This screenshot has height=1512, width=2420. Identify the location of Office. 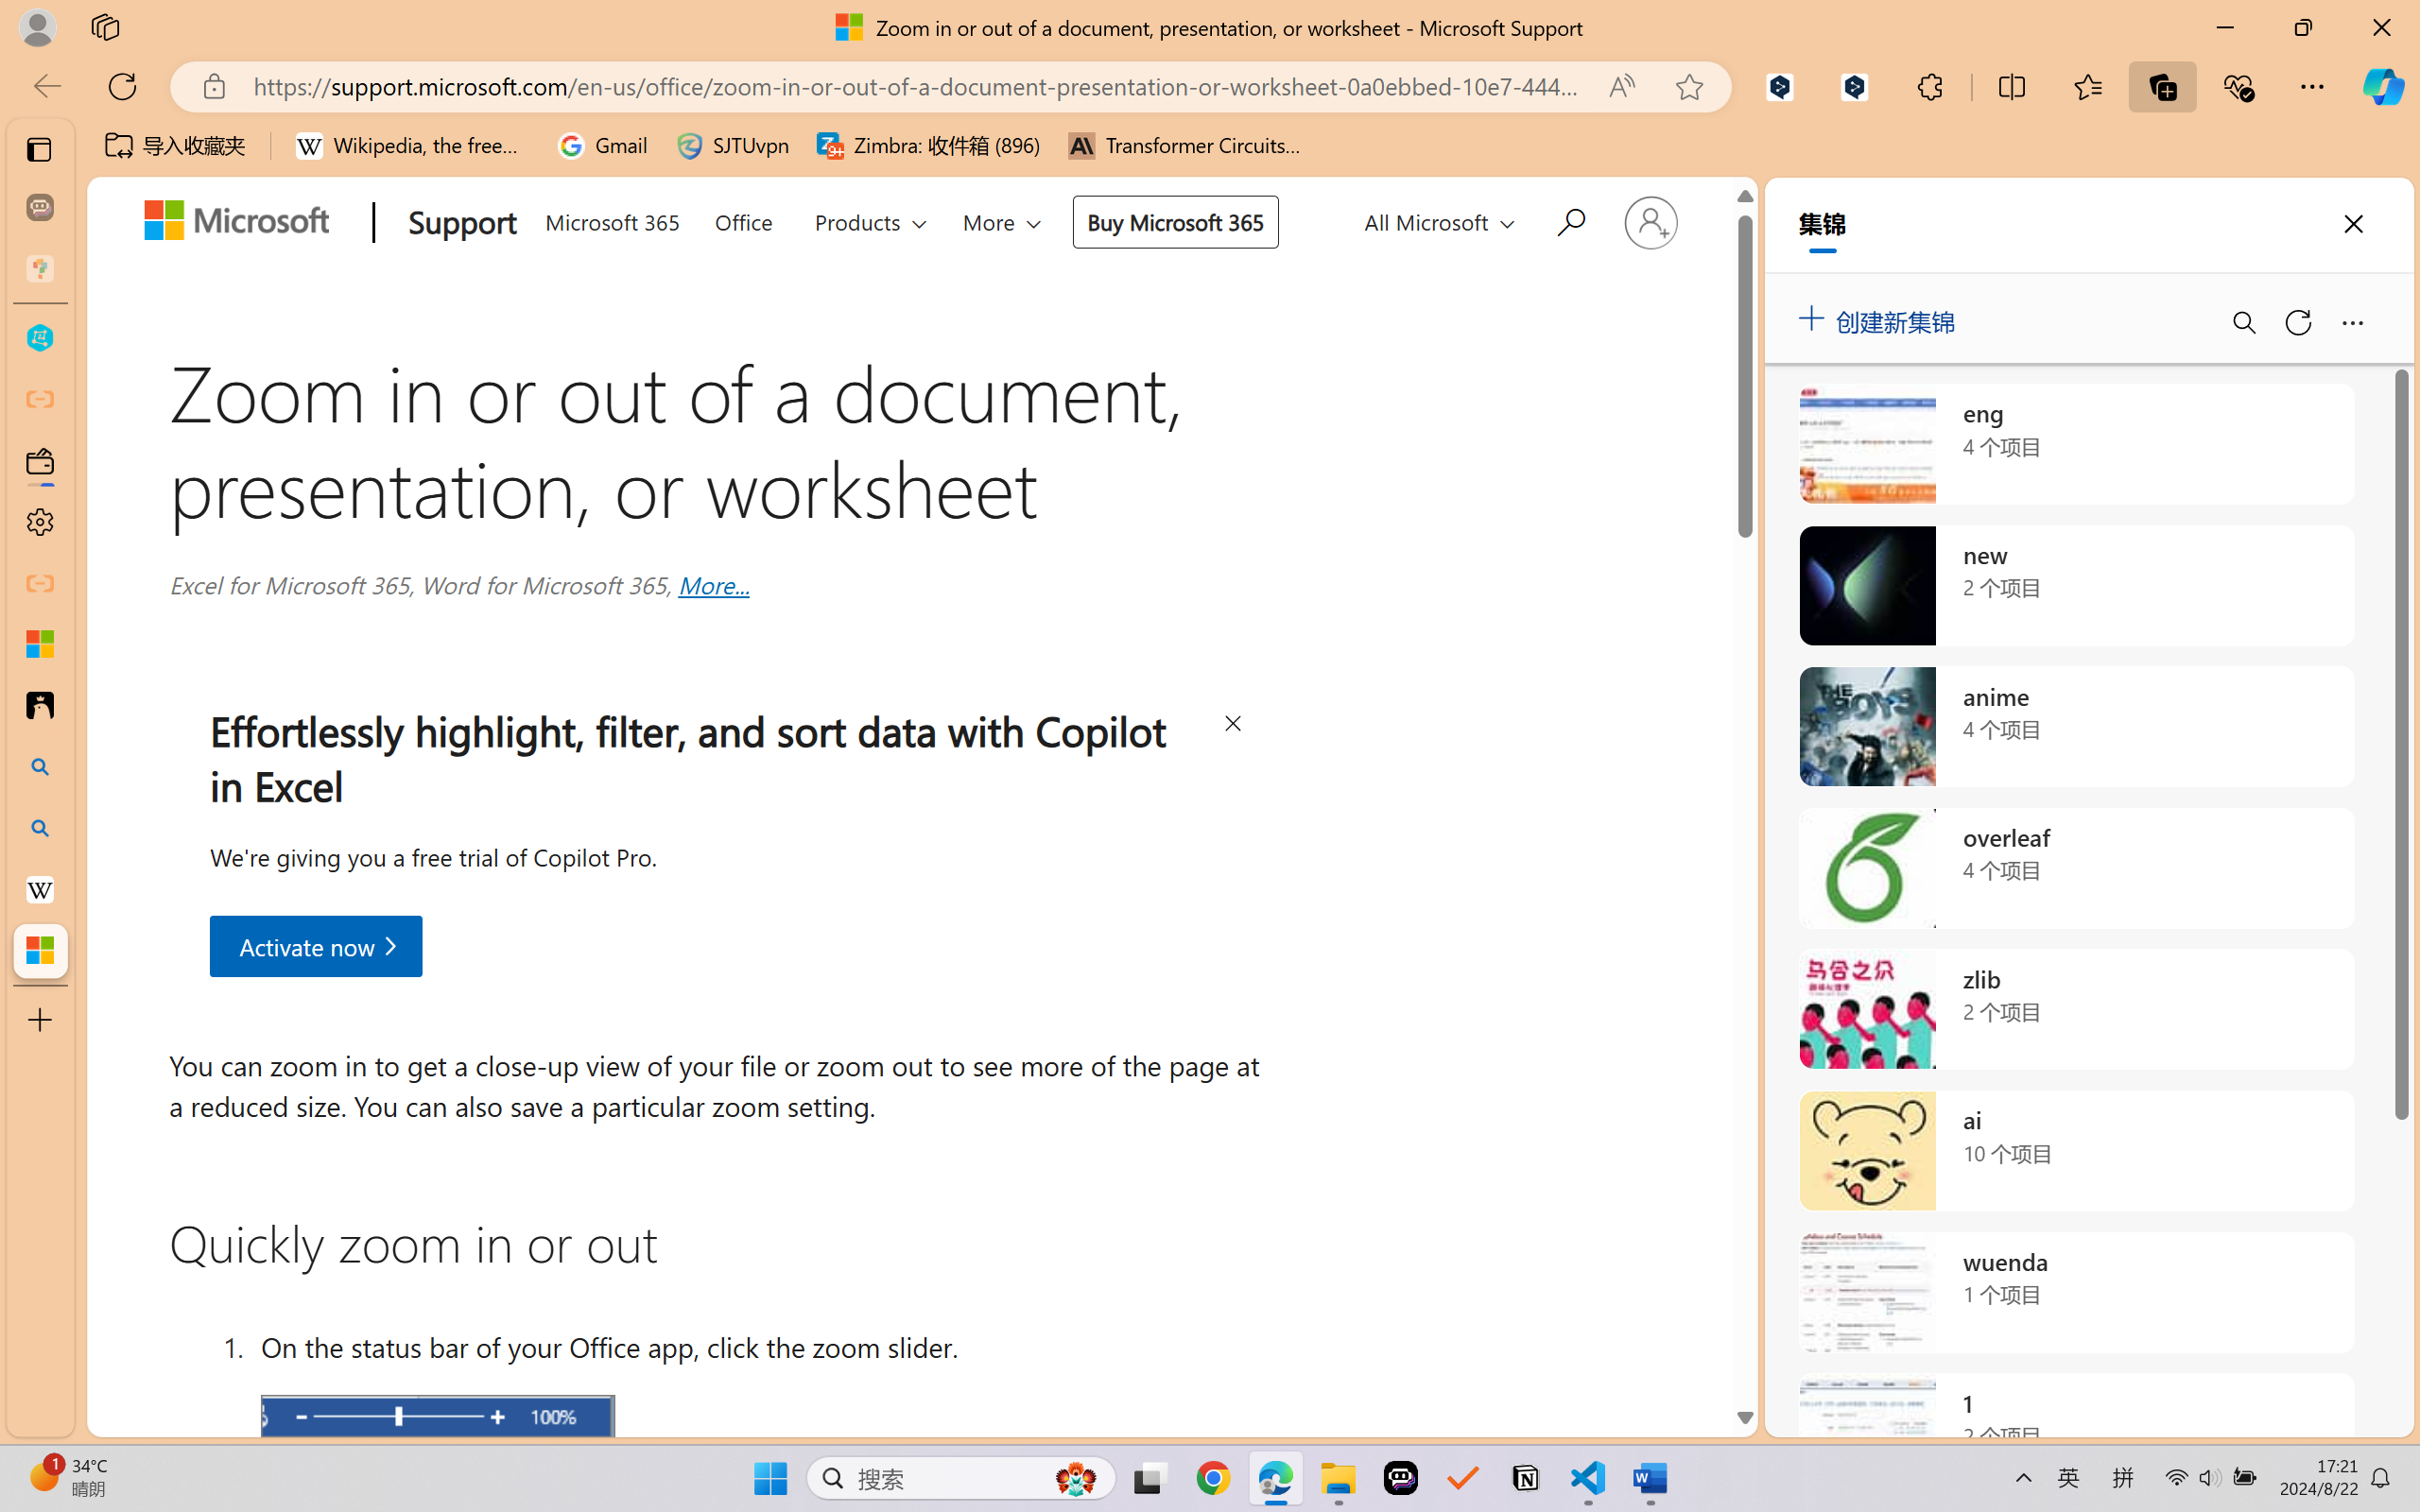
(743, 218).